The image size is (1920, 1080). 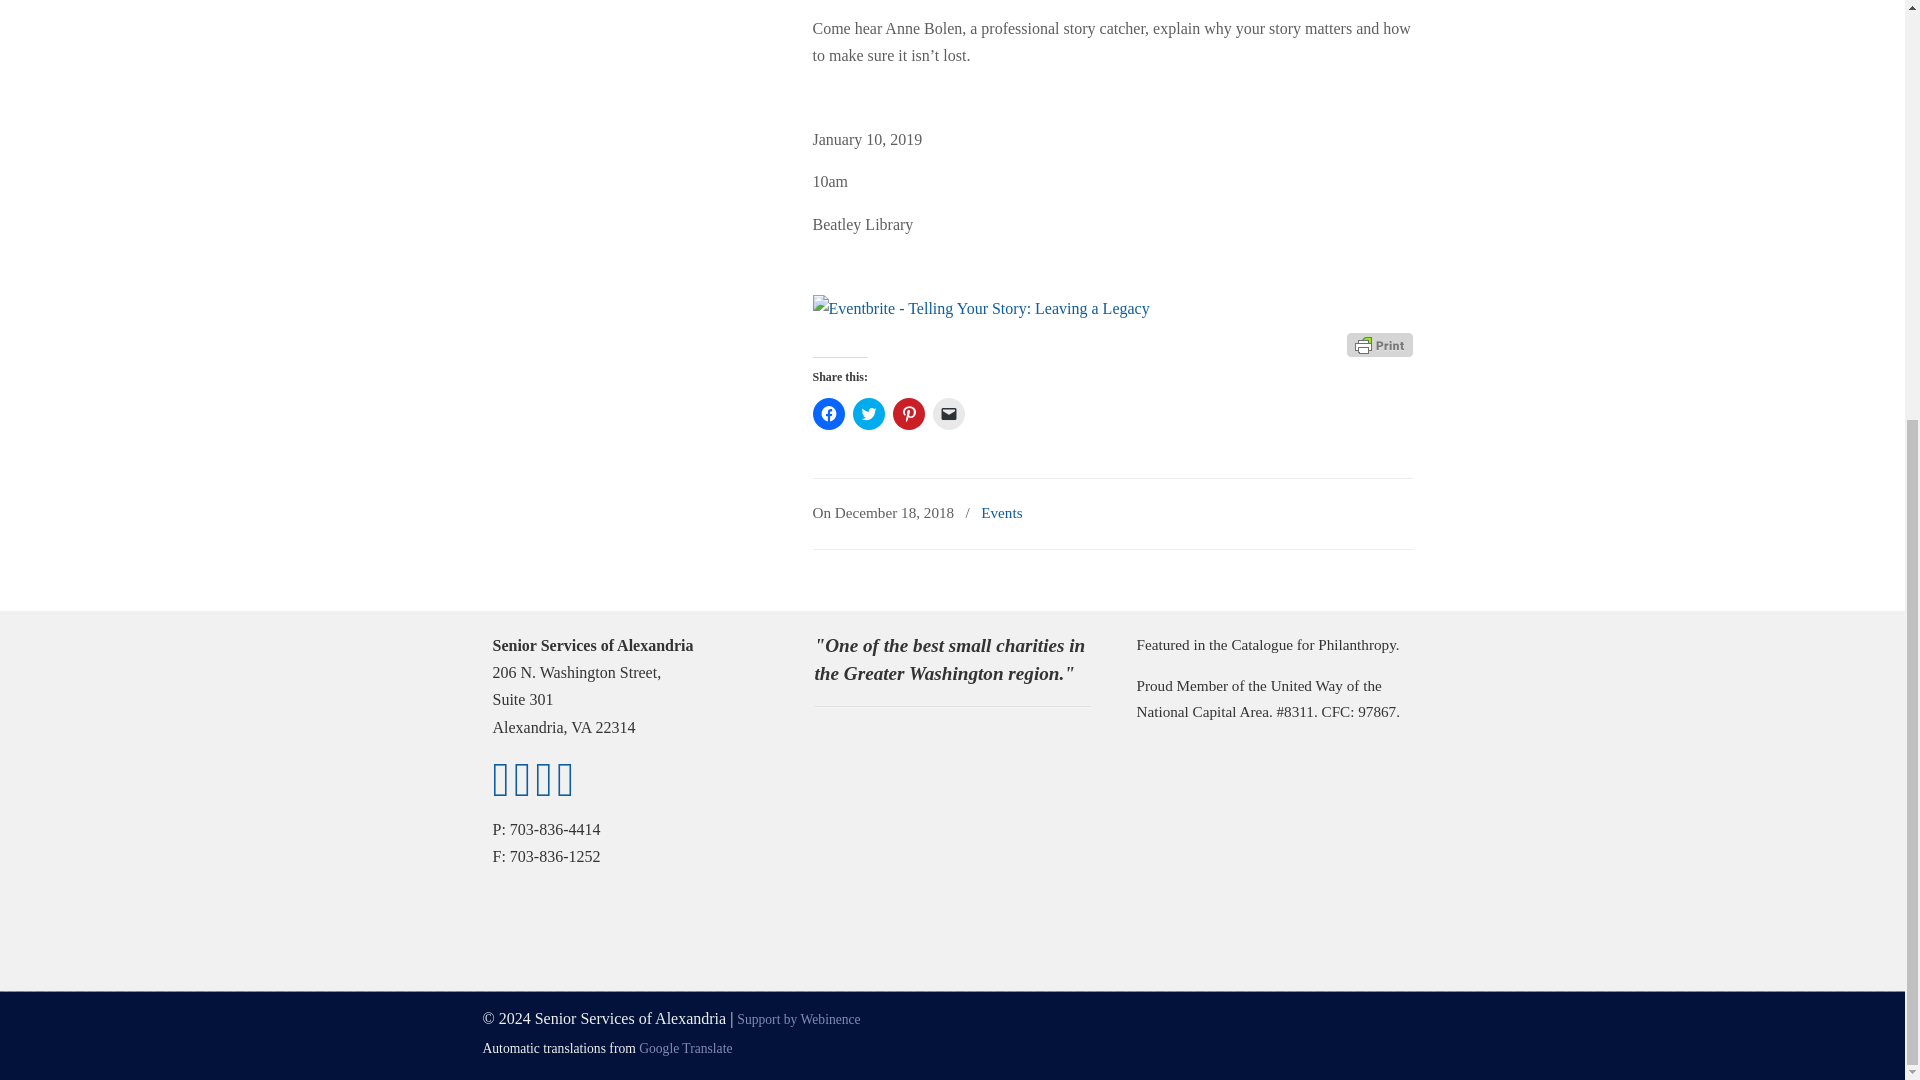 What do you see at coordinates (885, 786) in the screenshot?
I see `Spur Local Critical Nonprofit 2023` at bounding box center [885, 786].